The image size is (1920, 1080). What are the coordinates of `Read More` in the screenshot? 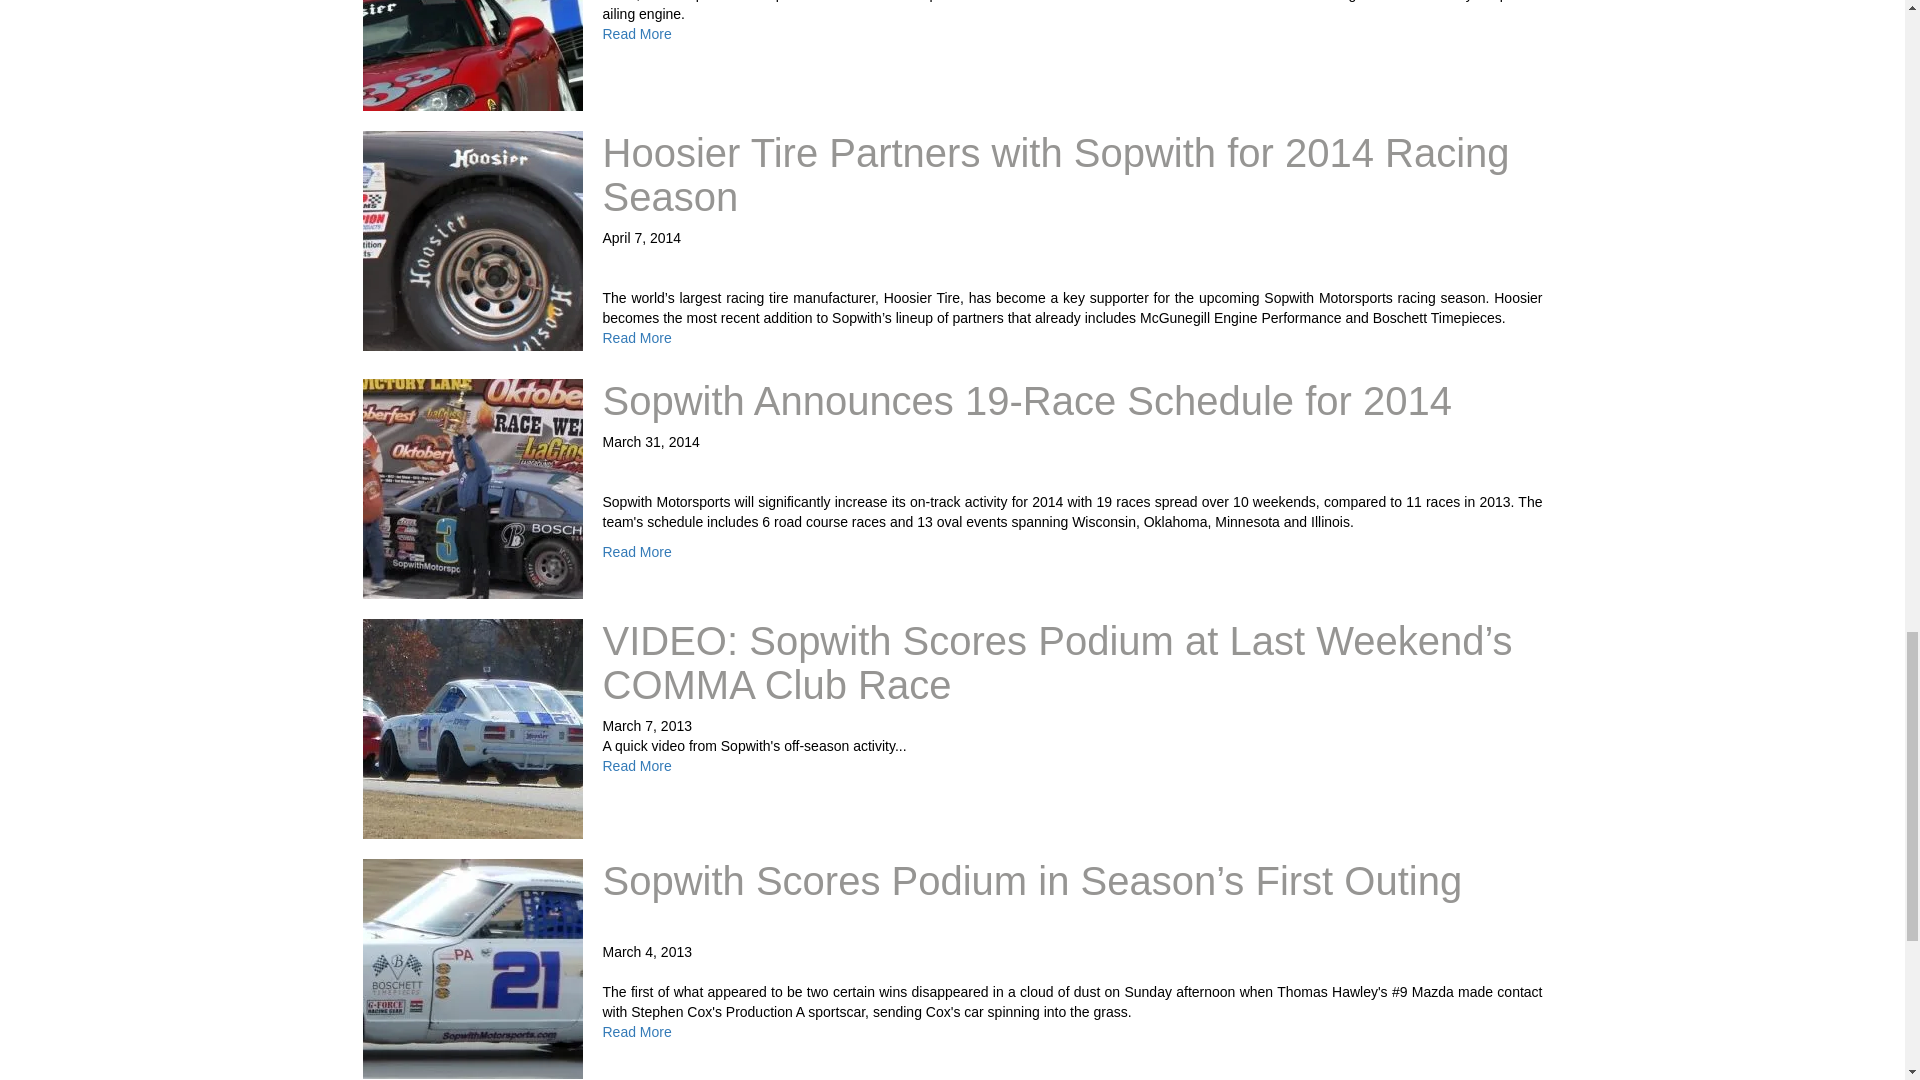 It's located at (636, 338).